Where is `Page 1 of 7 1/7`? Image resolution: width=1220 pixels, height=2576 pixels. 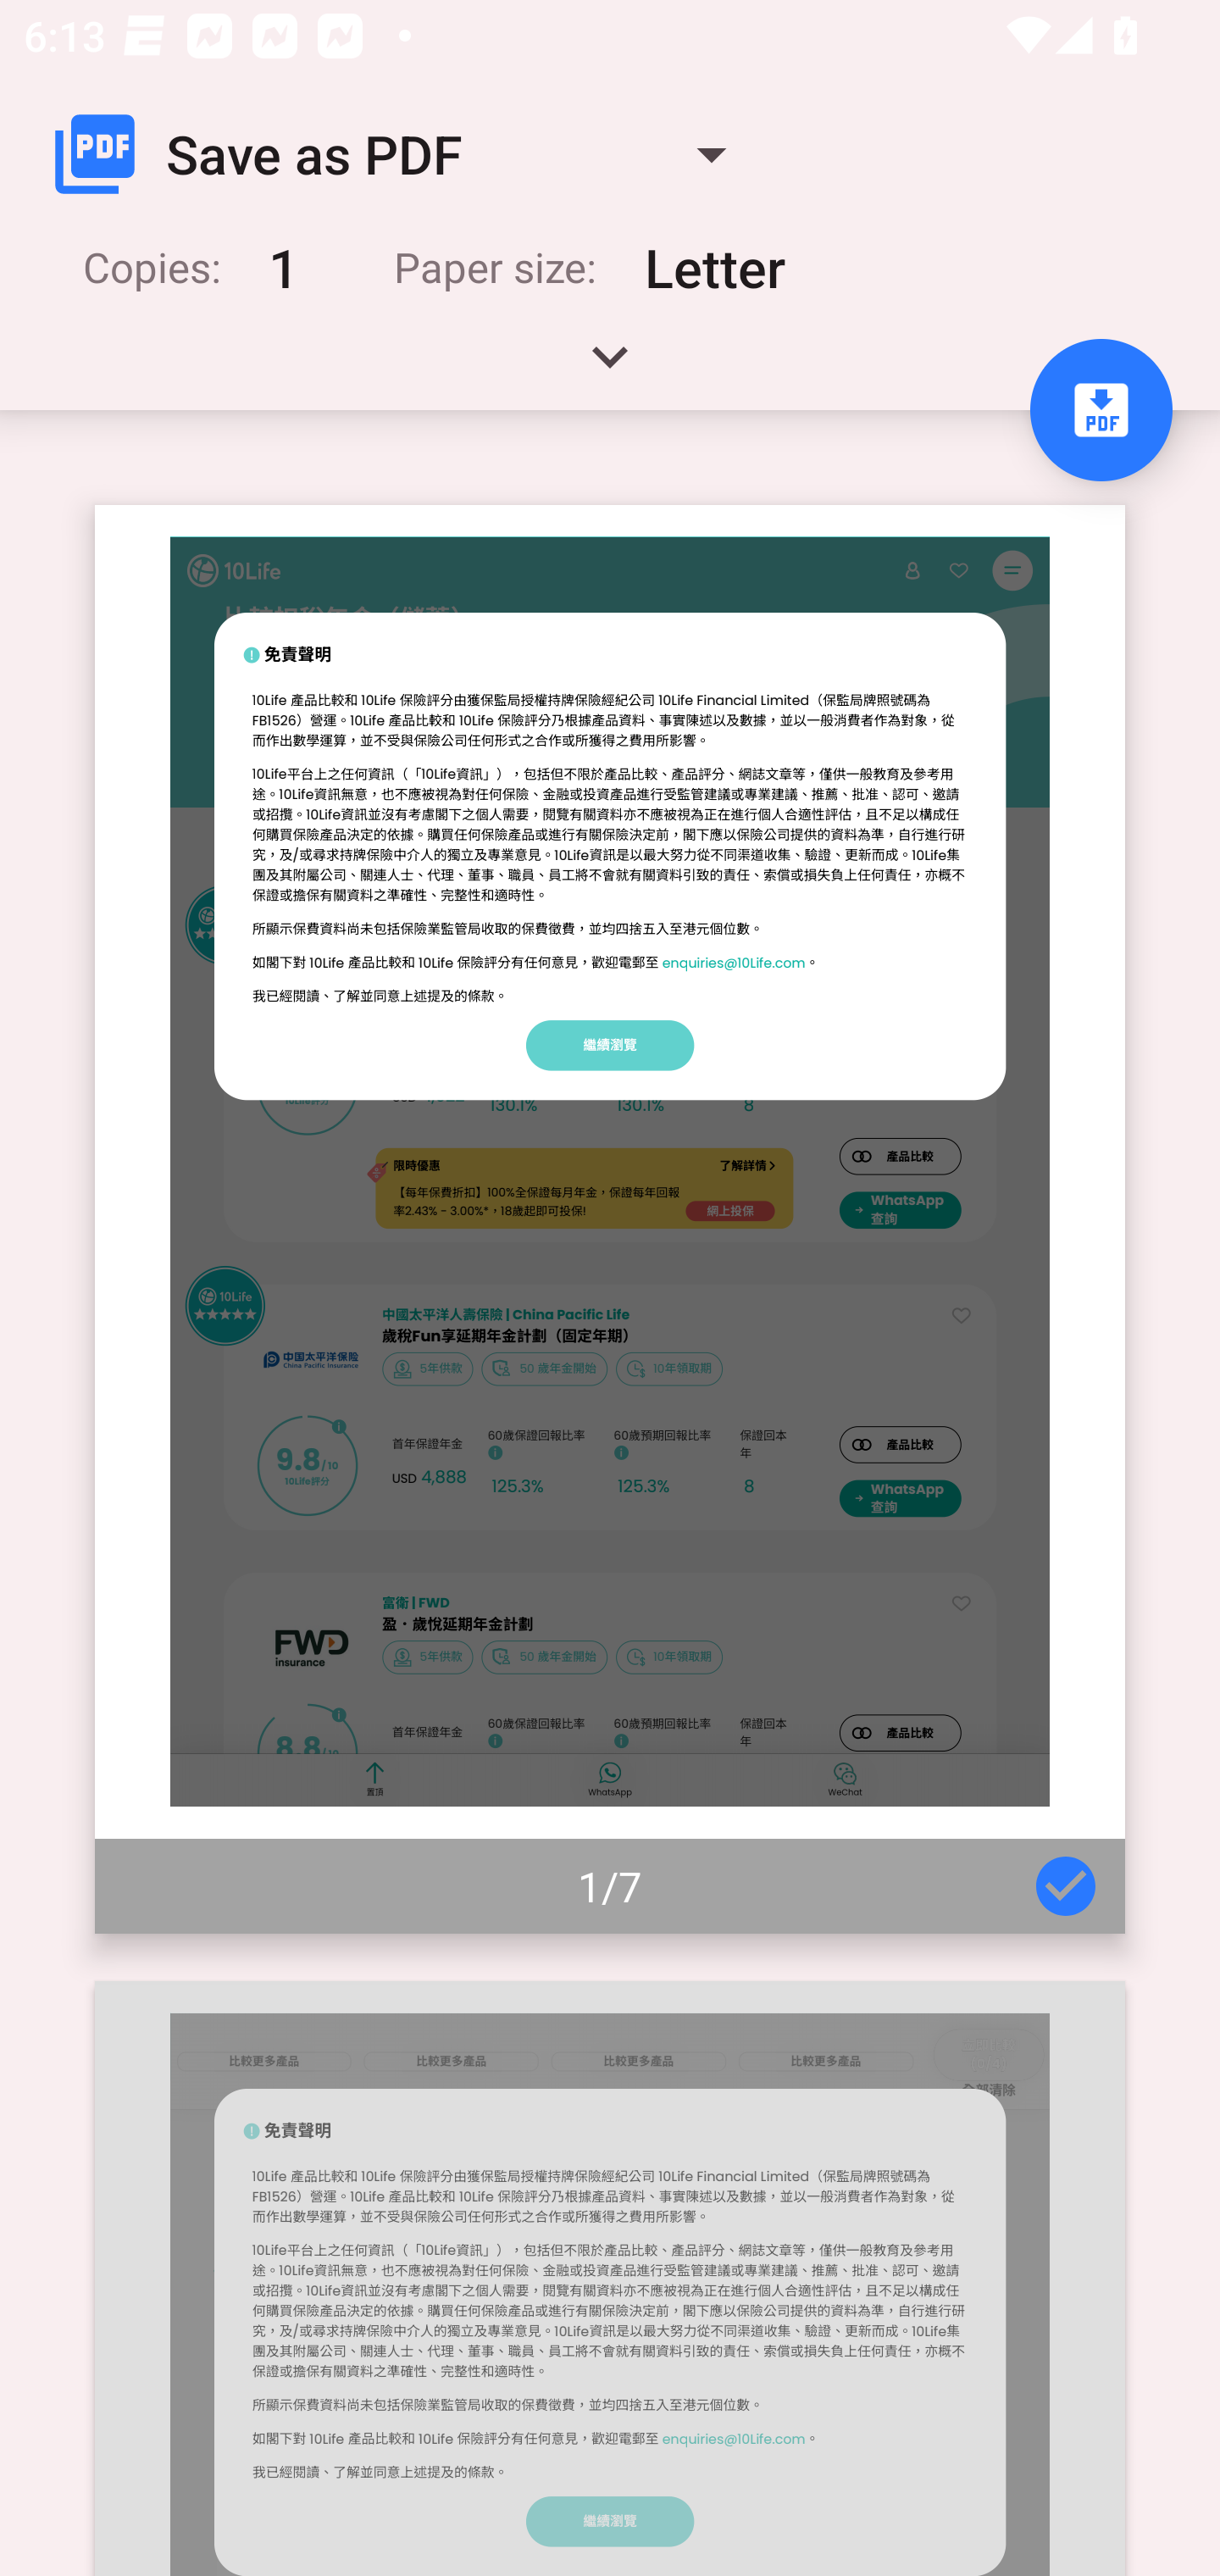 Page 1 of 7 1/7 is located at coordinates (610, 1219).